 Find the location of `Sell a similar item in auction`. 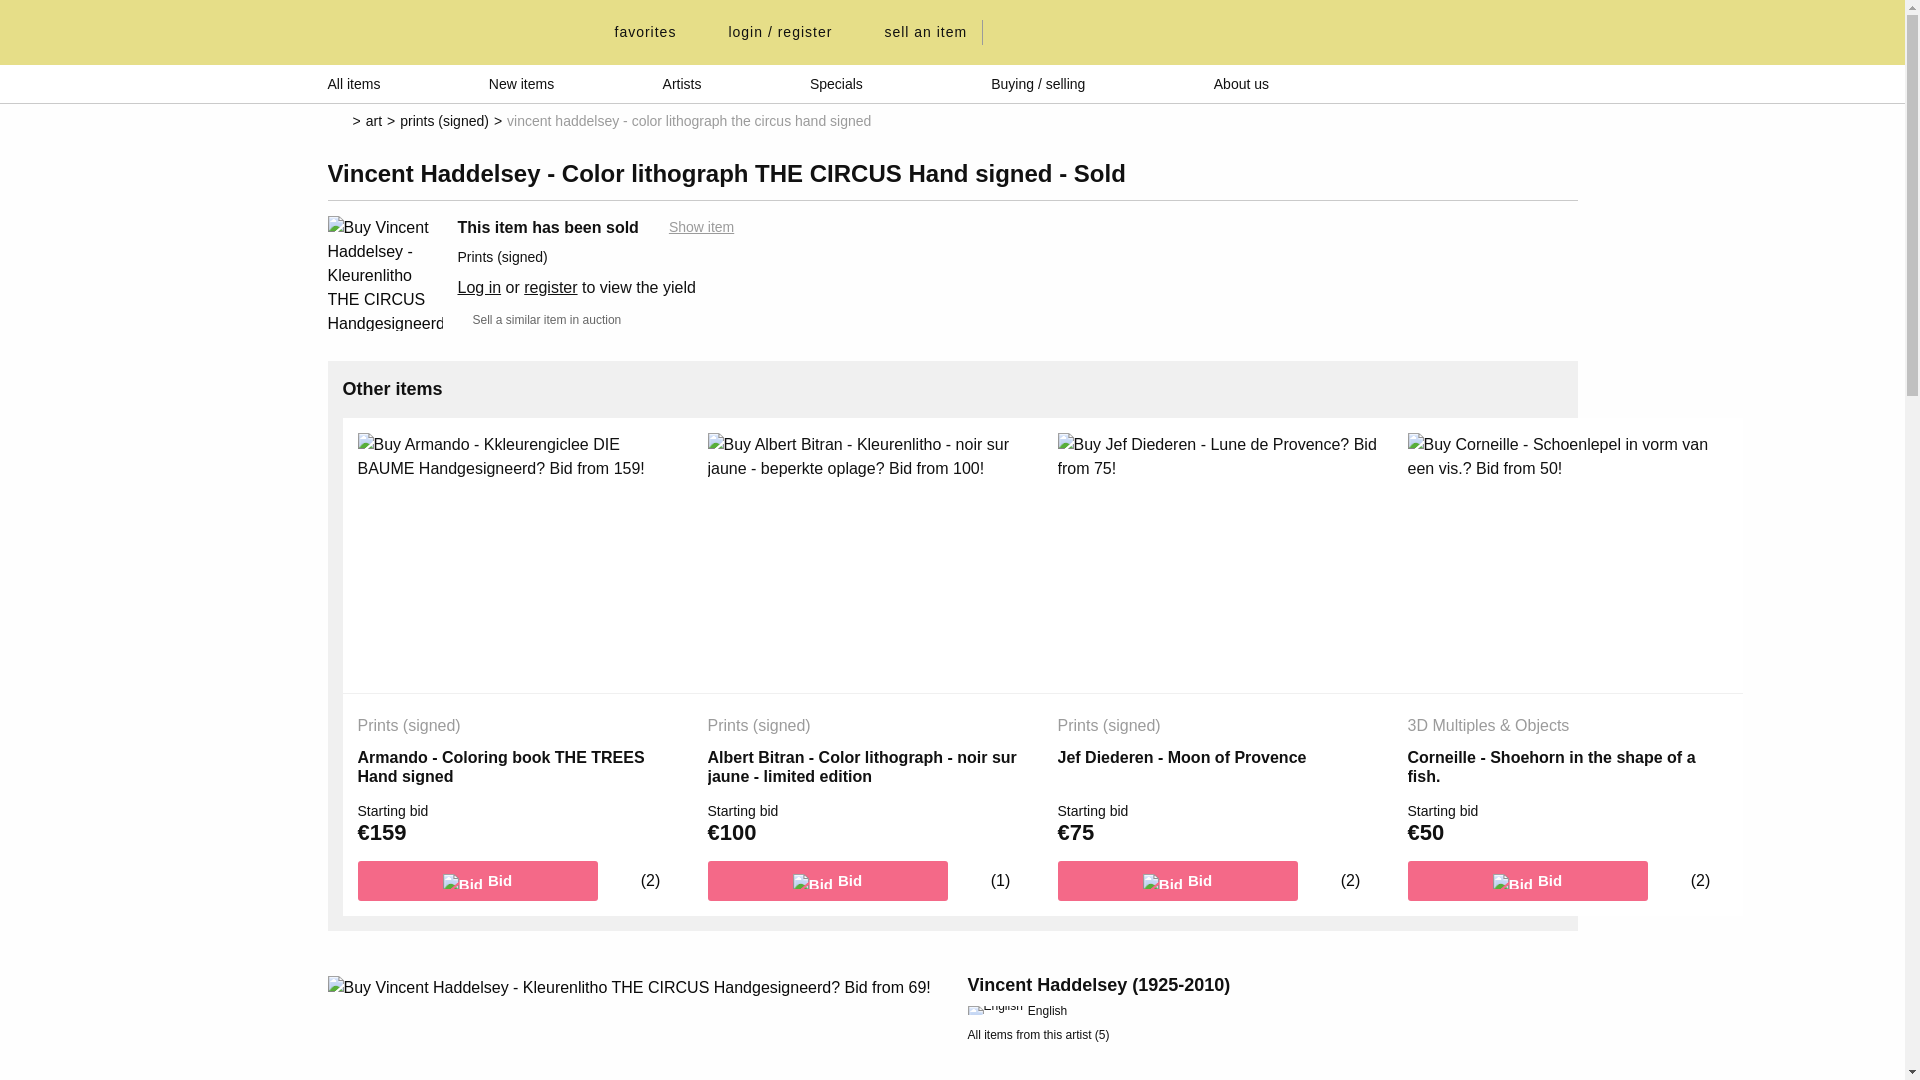

Sell a similar item in auction is located at coordinates (540, 320).